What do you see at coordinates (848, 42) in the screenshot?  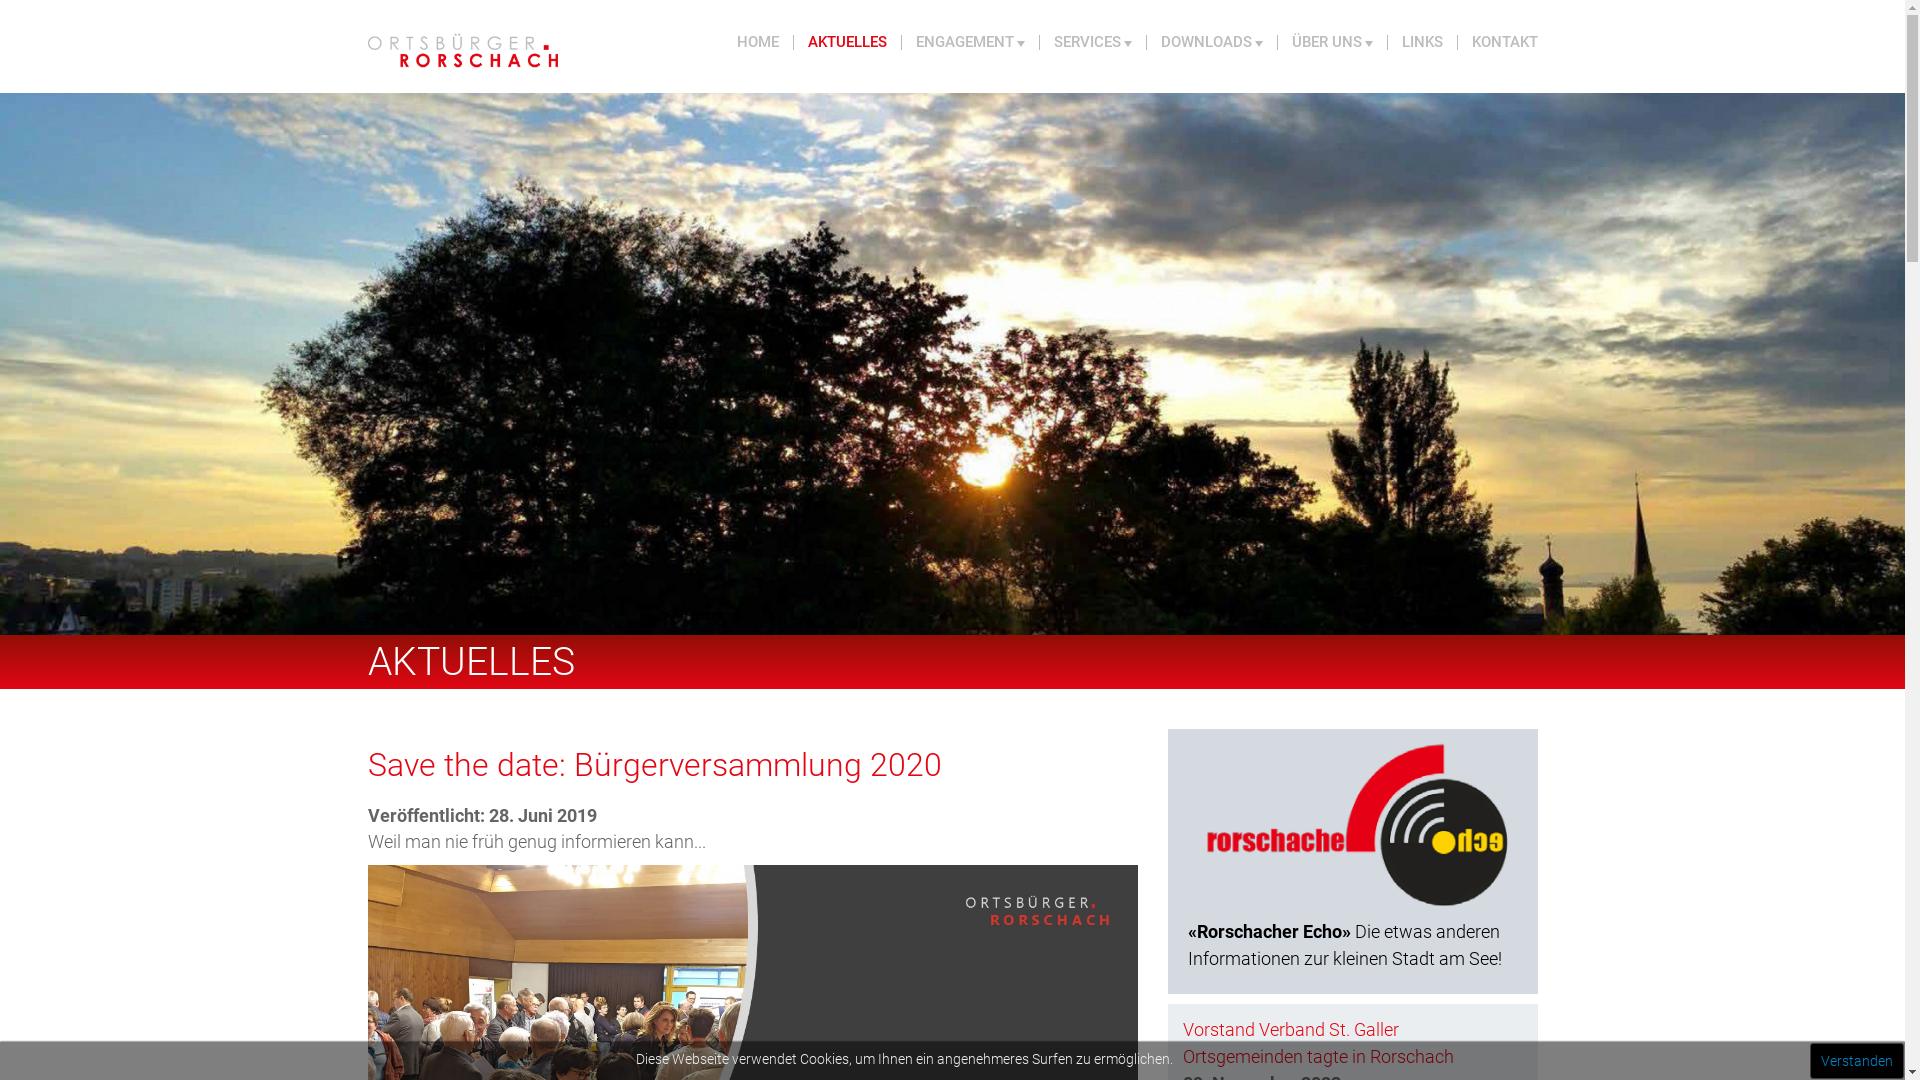 I see `AKTUELLES` at bounding box center [848, 42].